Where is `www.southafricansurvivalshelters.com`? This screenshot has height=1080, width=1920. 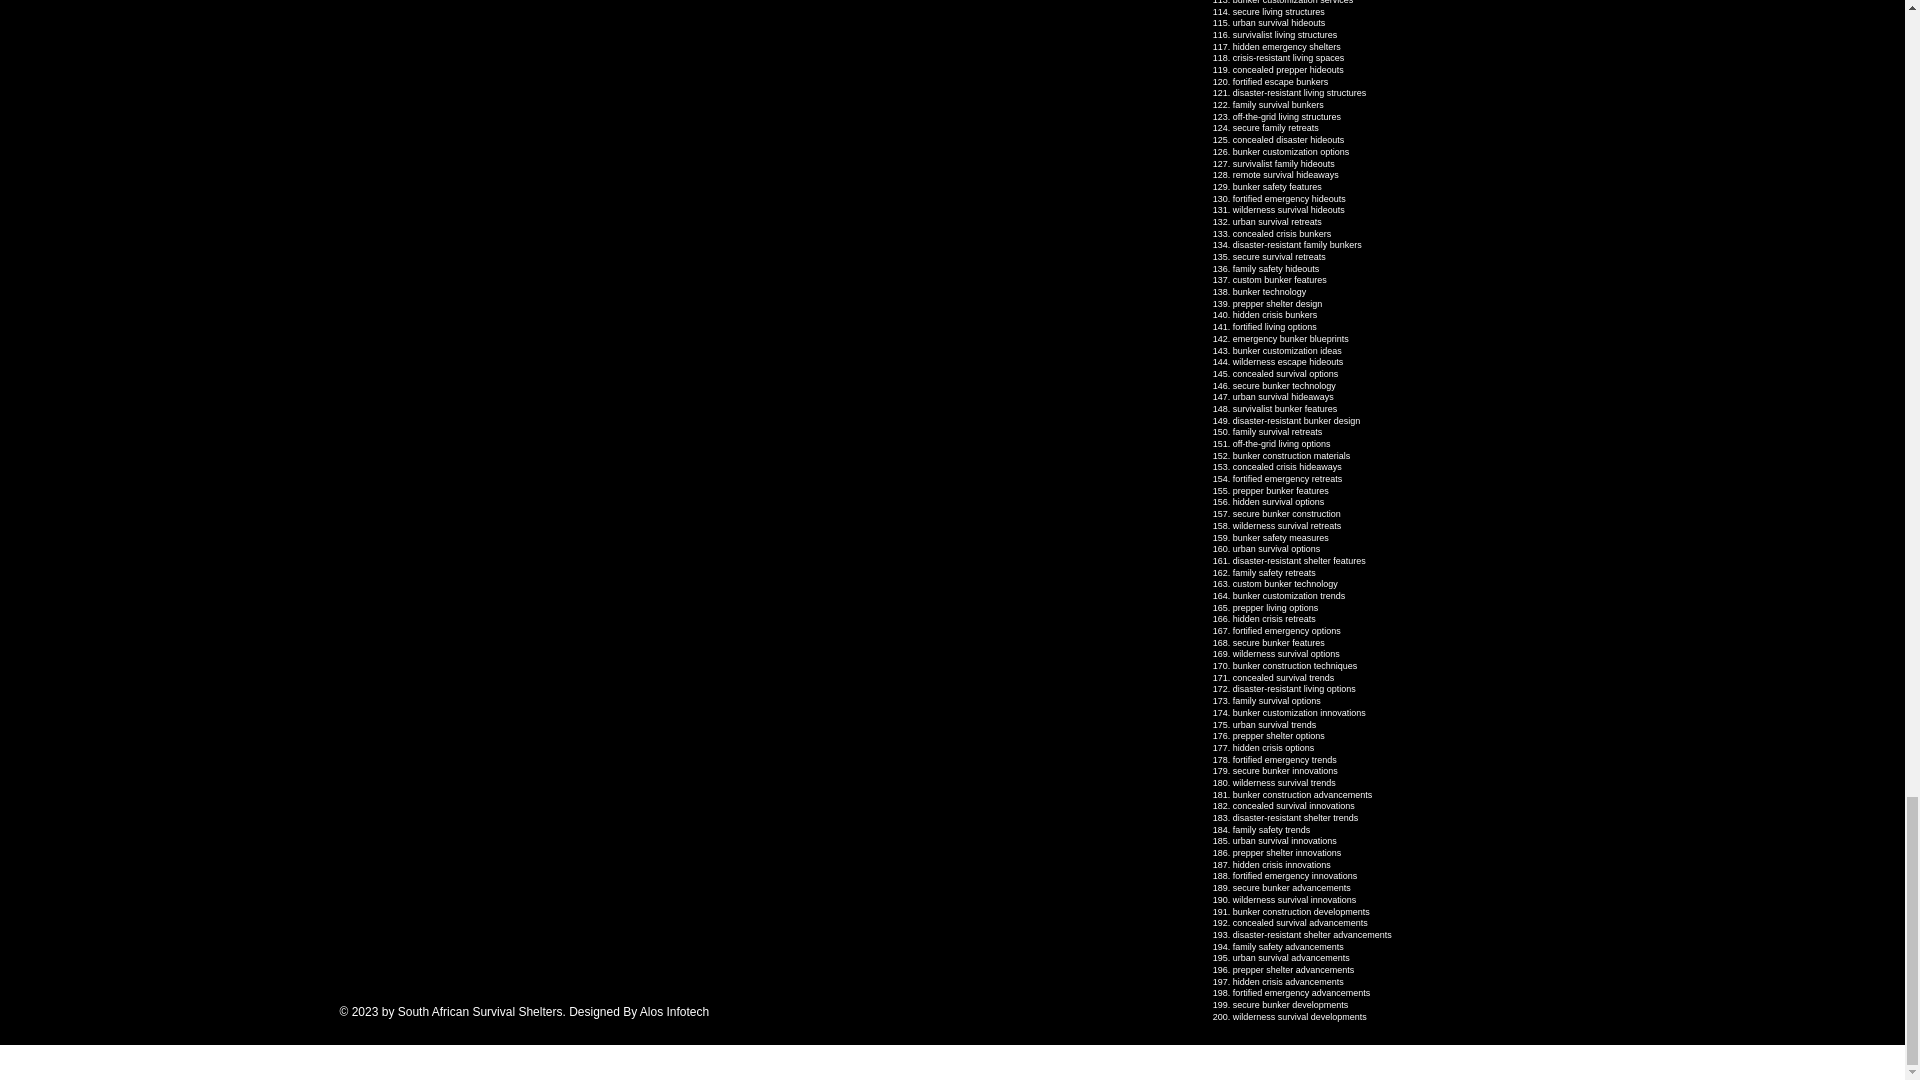
www.southafricansurvivalshelters.com is located at coordinates (484, 220).